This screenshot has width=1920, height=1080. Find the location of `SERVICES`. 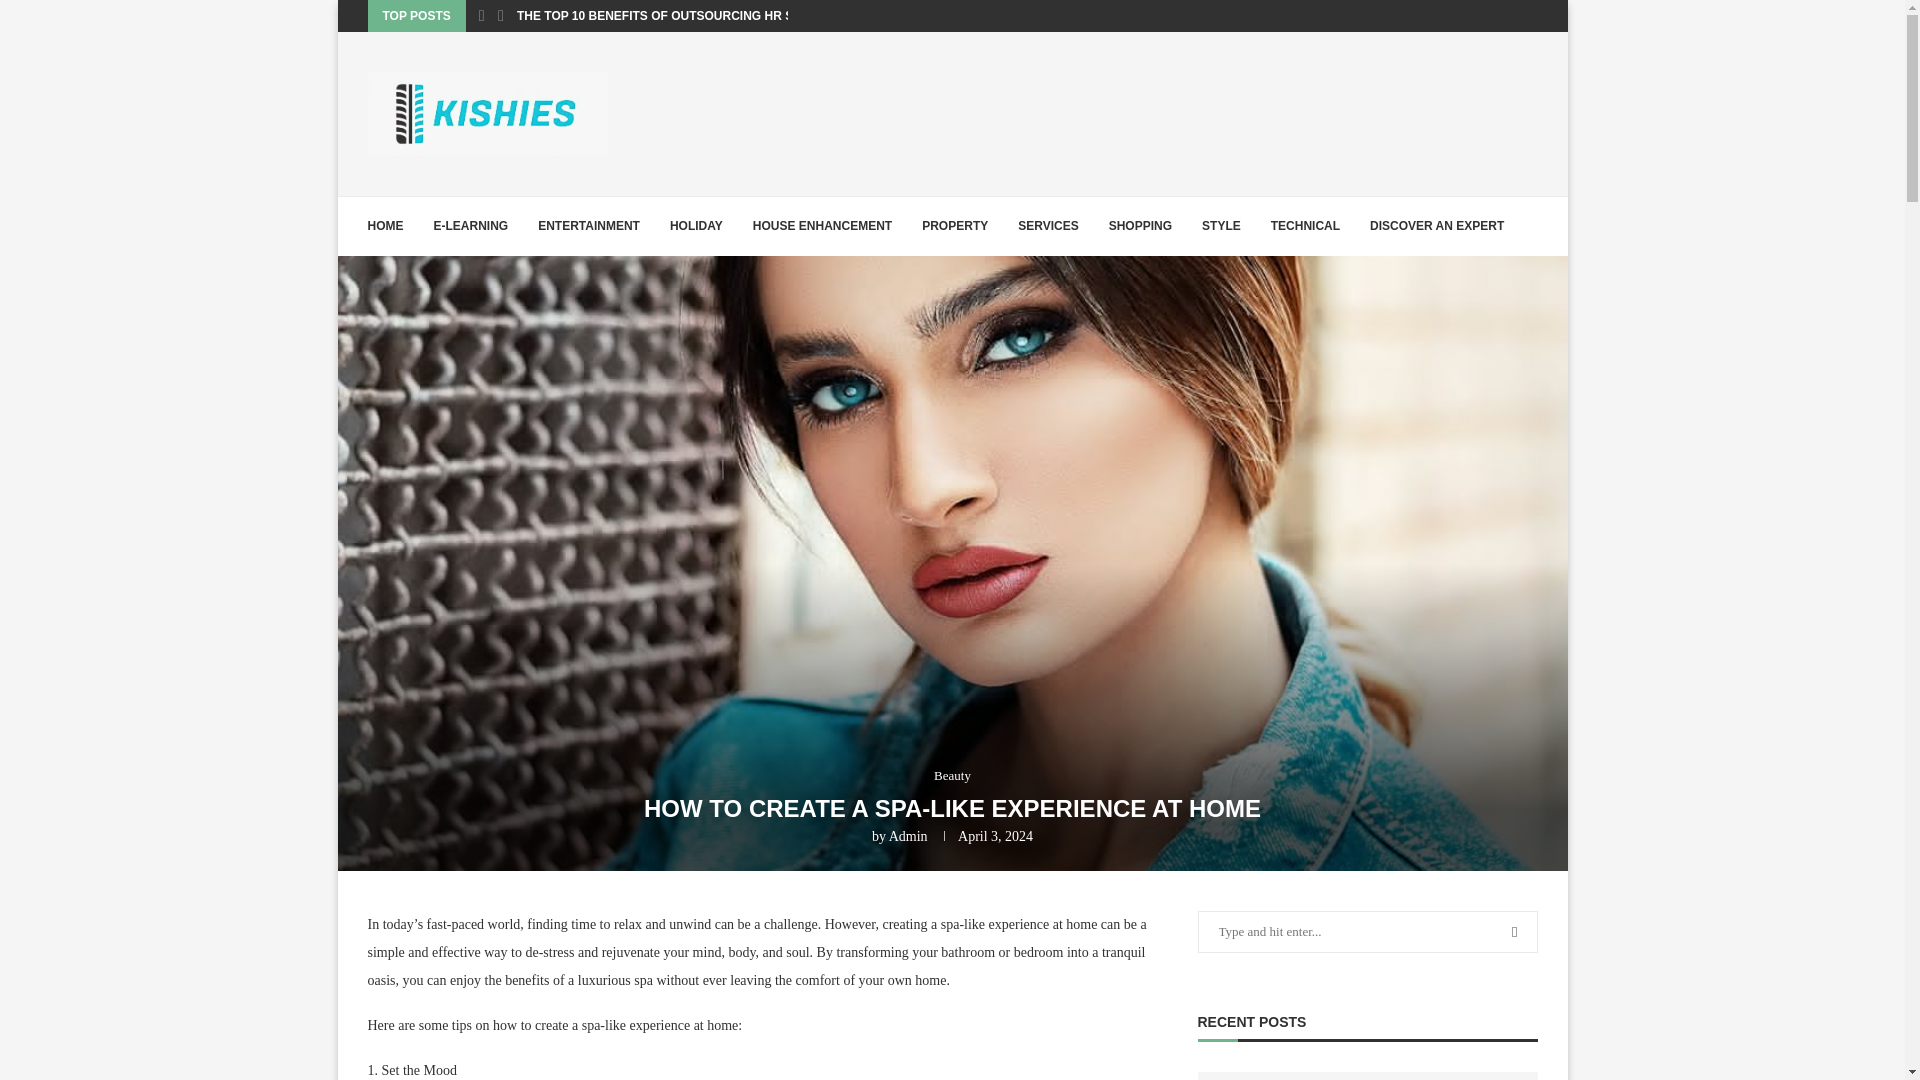

SERVICES is located at coordinates (1047, 225).